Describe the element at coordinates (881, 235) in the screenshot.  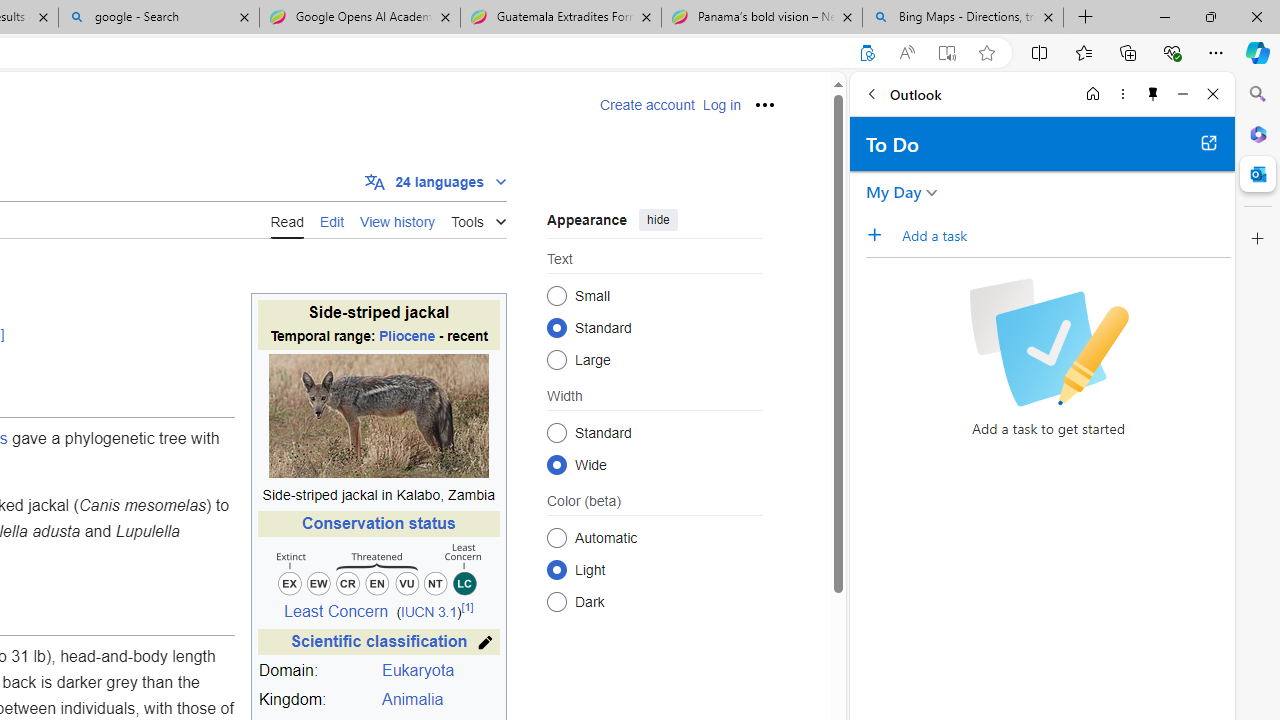
I see `Add a task` at that location.